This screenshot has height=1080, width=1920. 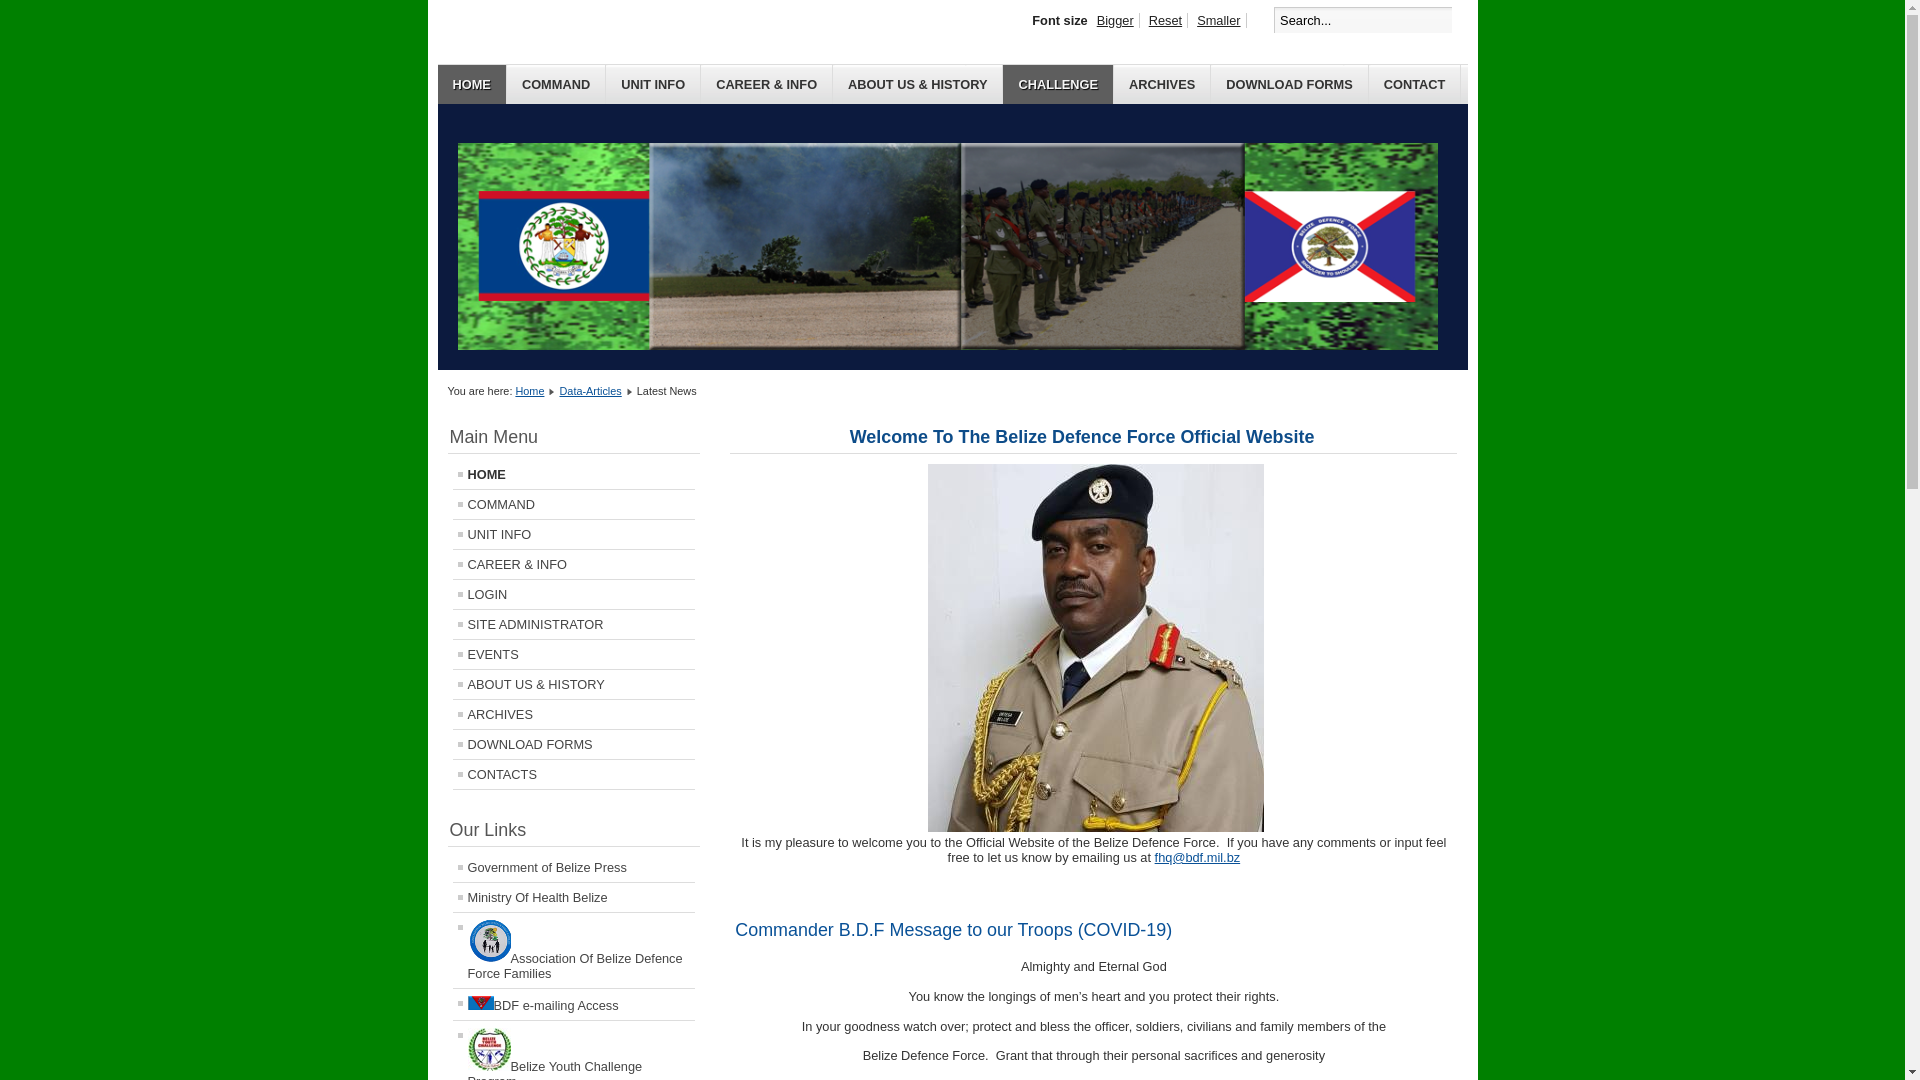 What do you see at coordinates (954, 930) in the screenshot?
I see `Commander B.D.F Message to our Troops (COVID-19)` at bounding box center [954, 930].